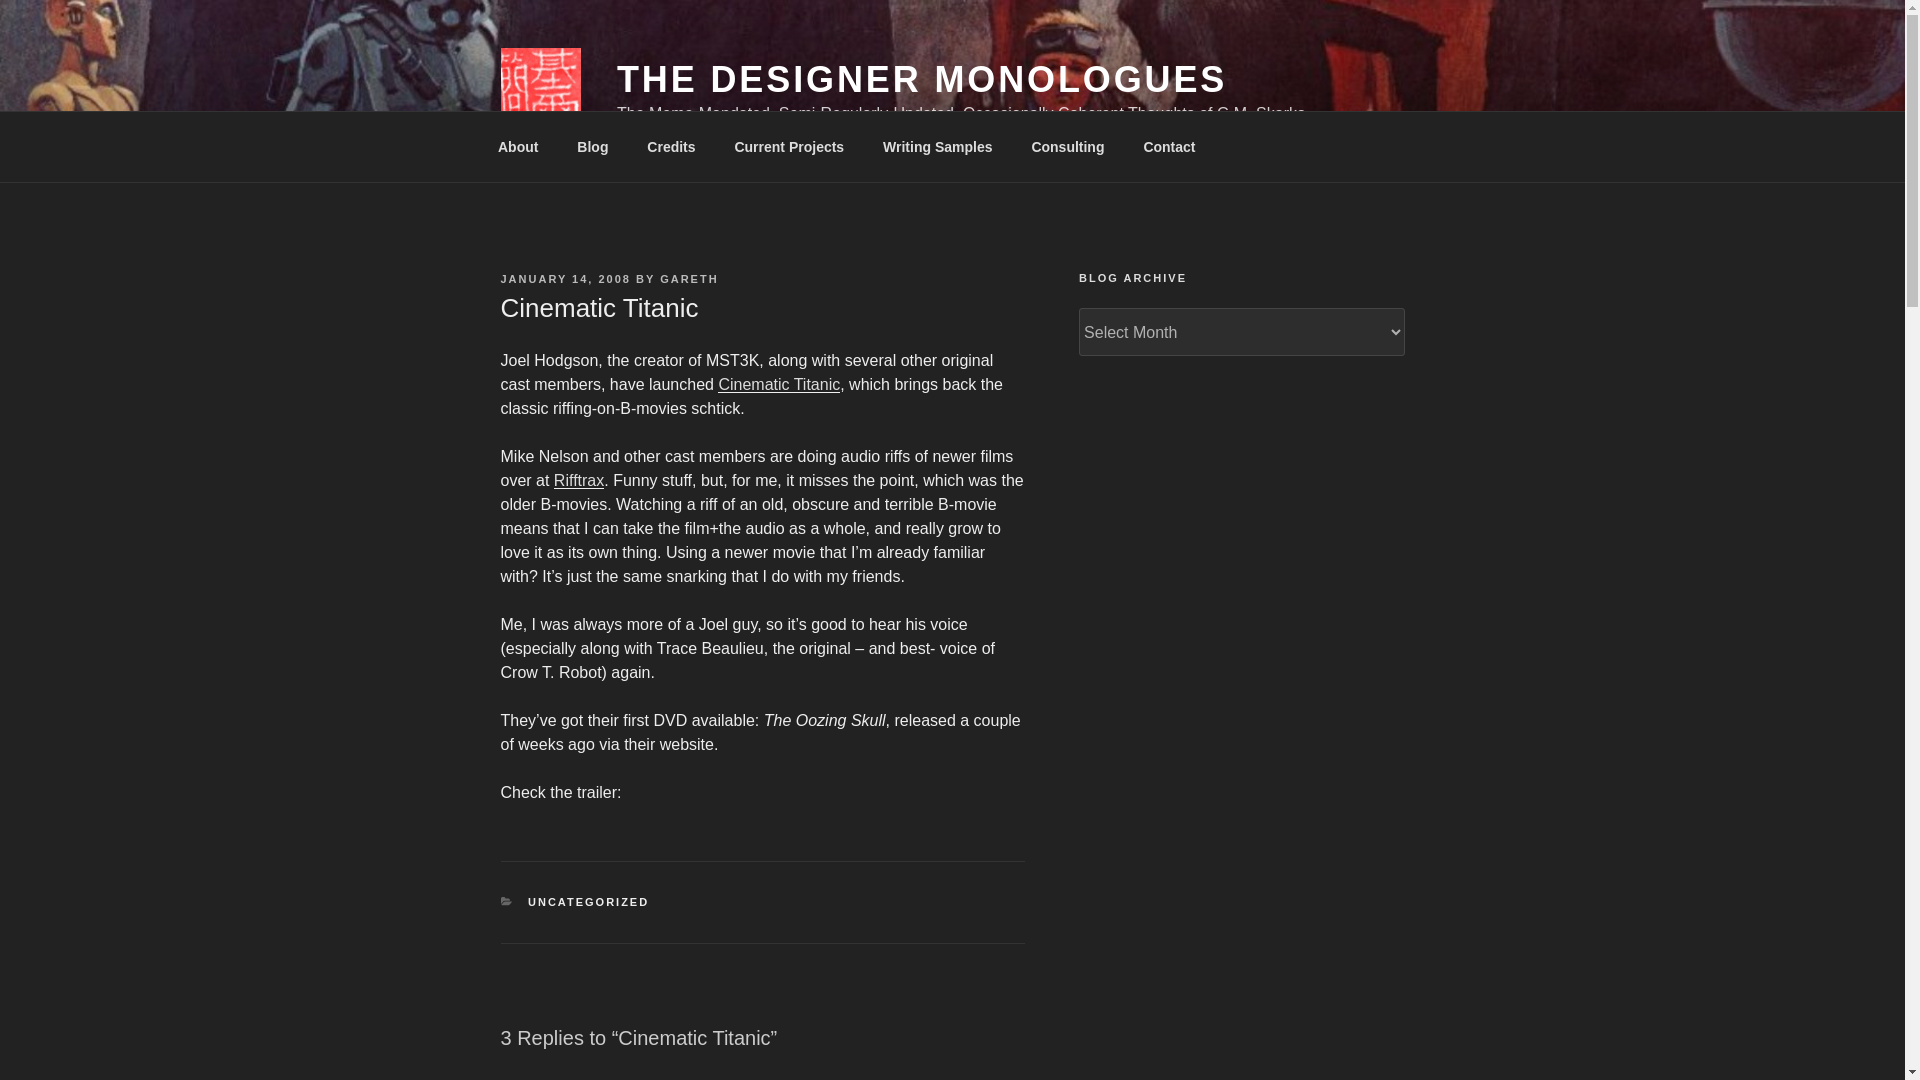  Describe the element at coordinates (588, 902) in the screenshot. I see `UNCATEGORIZED` at that location.